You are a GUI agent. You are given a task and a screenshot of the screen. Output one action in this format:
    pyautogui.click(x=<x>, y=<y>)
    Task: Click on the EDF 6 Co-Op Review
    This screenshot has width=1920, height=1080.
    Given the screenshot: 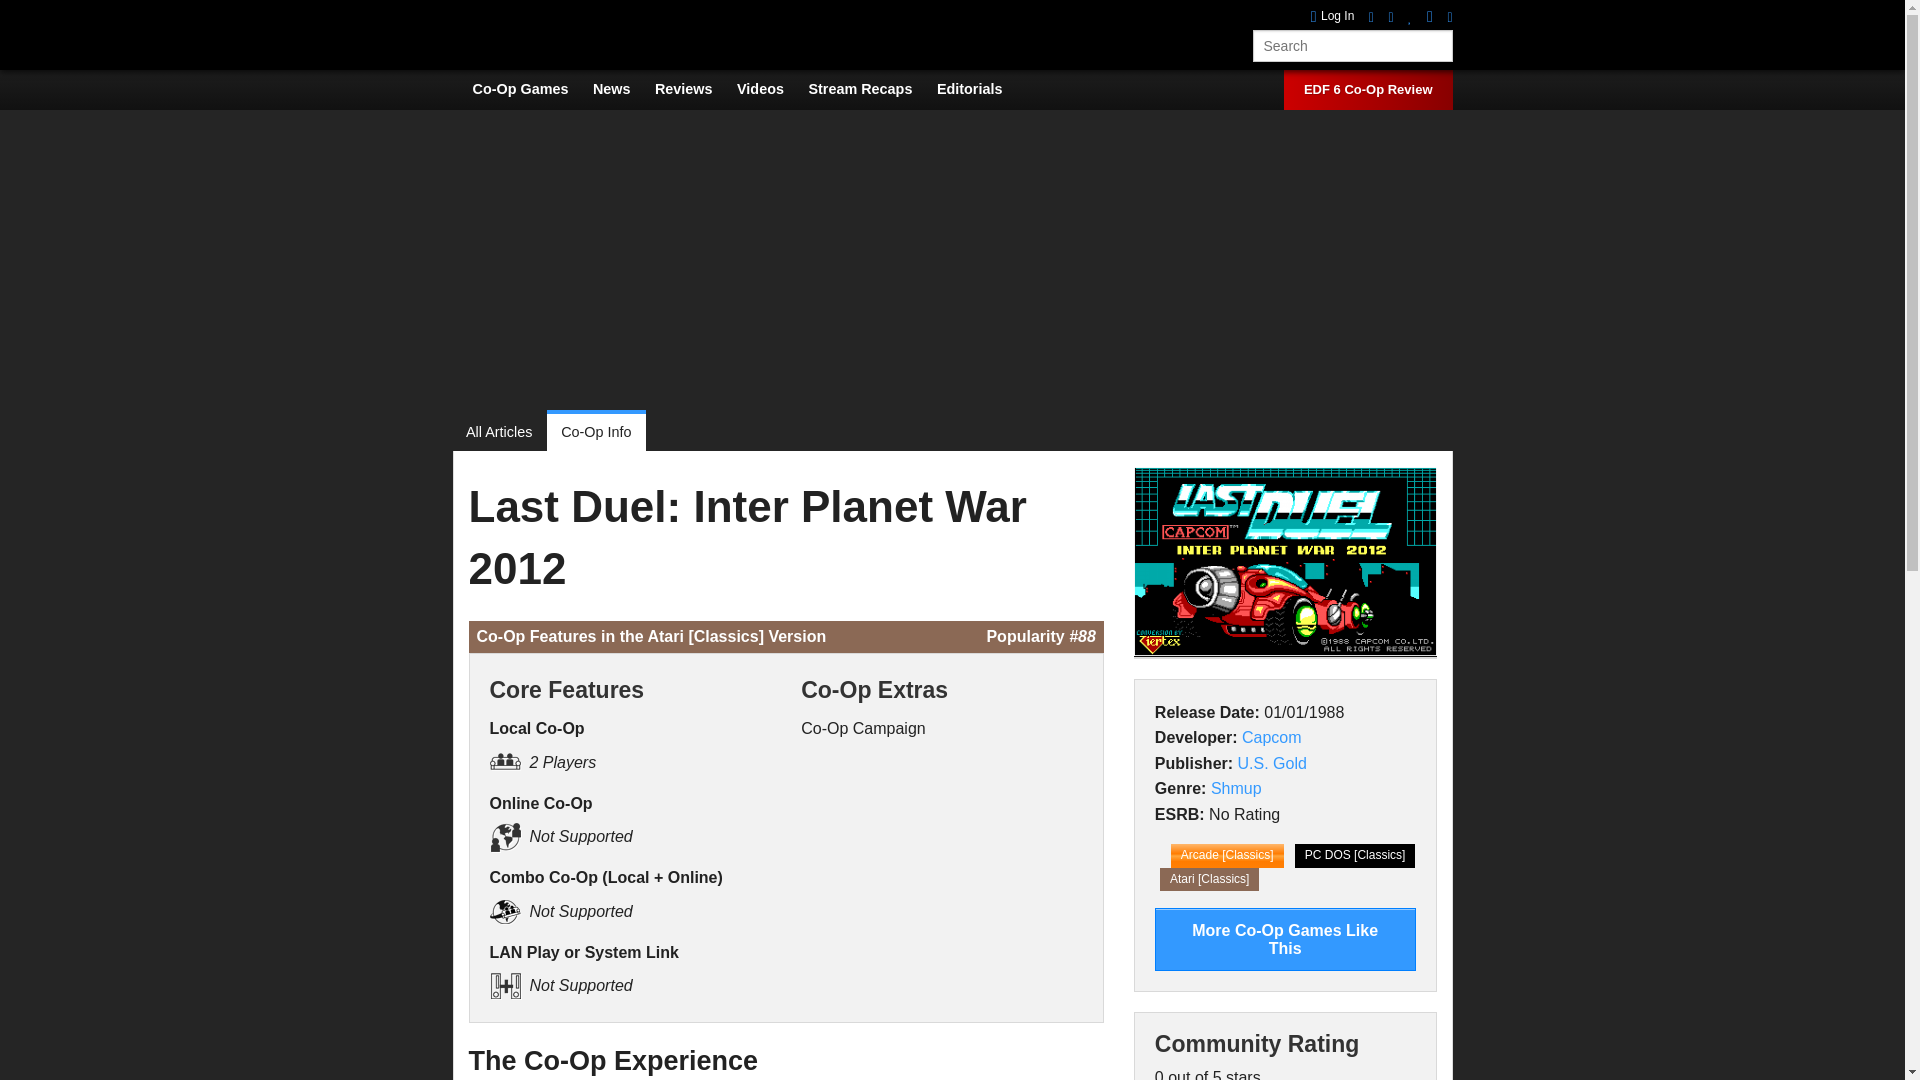 What is the action you would take?
    pyautogui.click(x=1368, y=90)
    